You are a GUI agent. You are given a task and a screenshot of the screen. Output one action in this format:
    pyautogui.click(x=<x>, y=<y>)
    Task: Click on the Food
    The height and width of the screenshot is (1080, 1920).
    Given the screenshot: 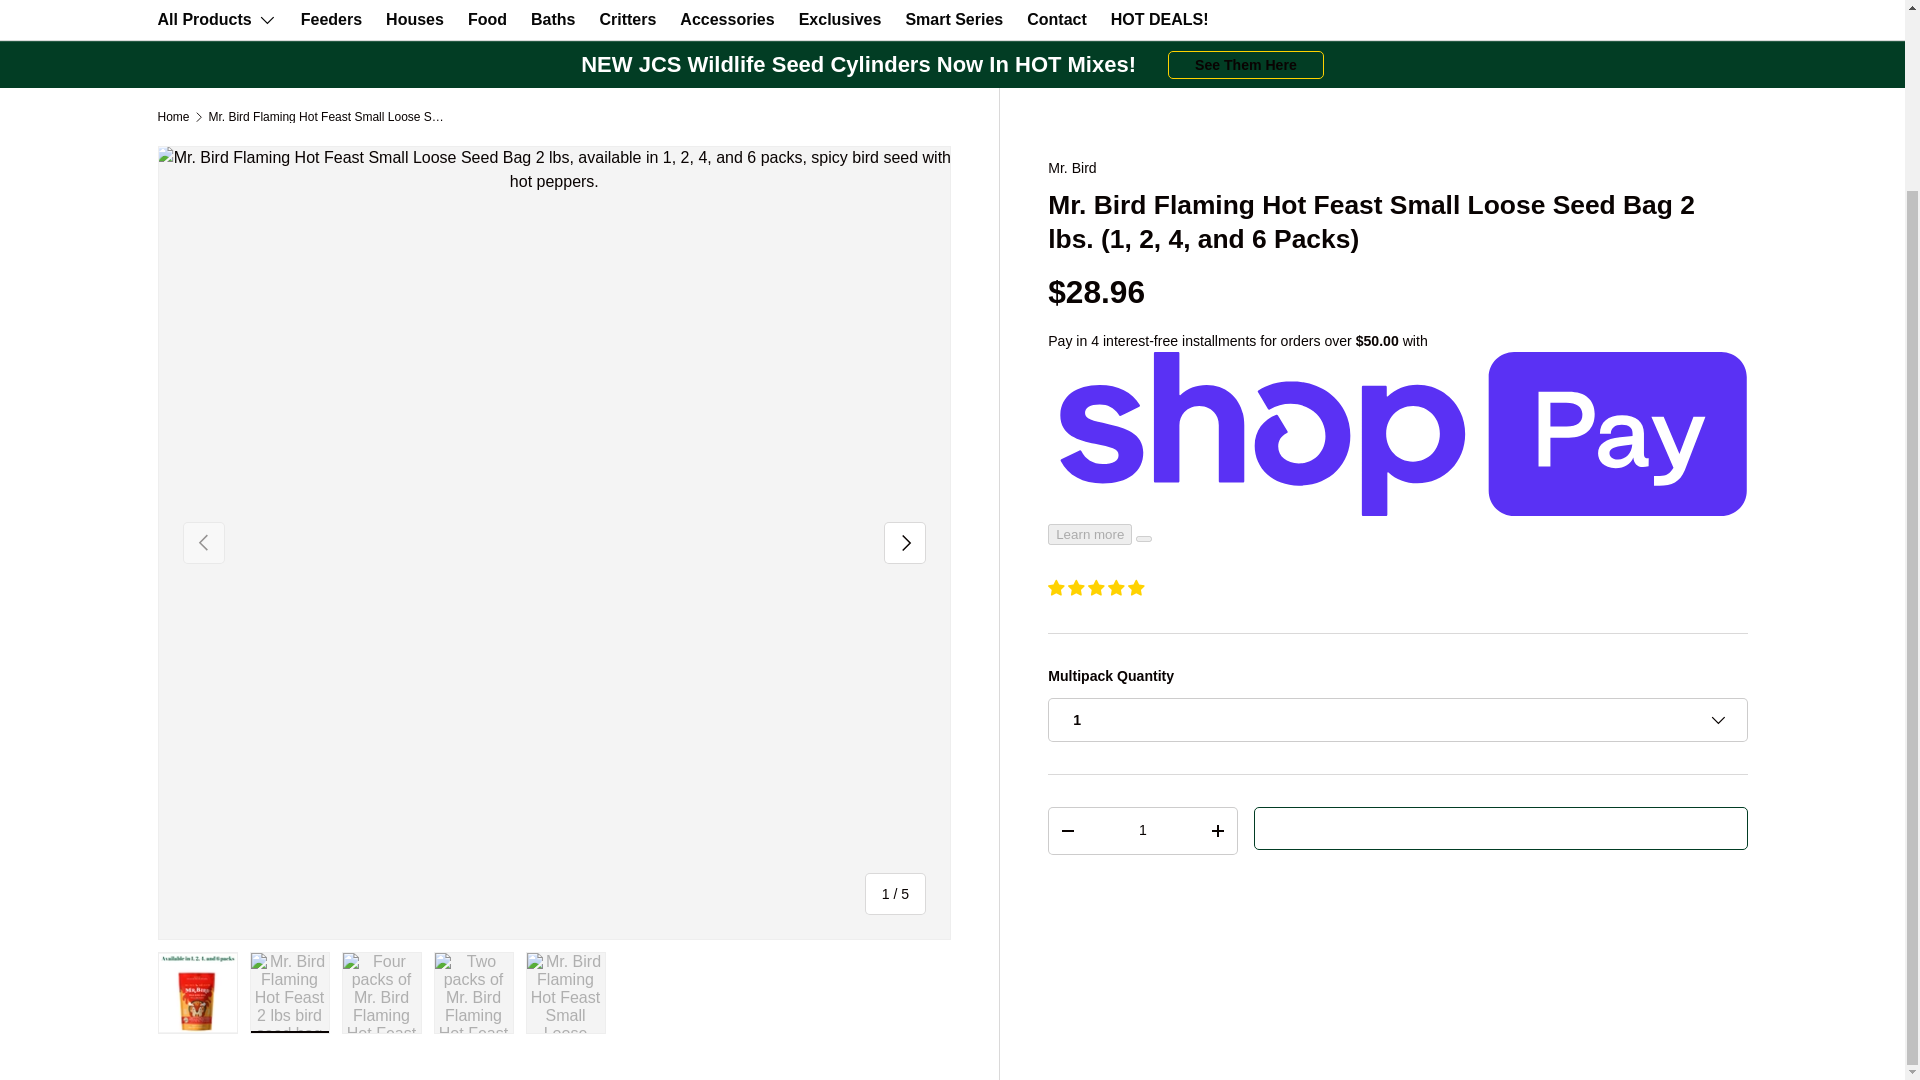 What is the action you would take?
    pyautogui.click(x=487, y=19)
    